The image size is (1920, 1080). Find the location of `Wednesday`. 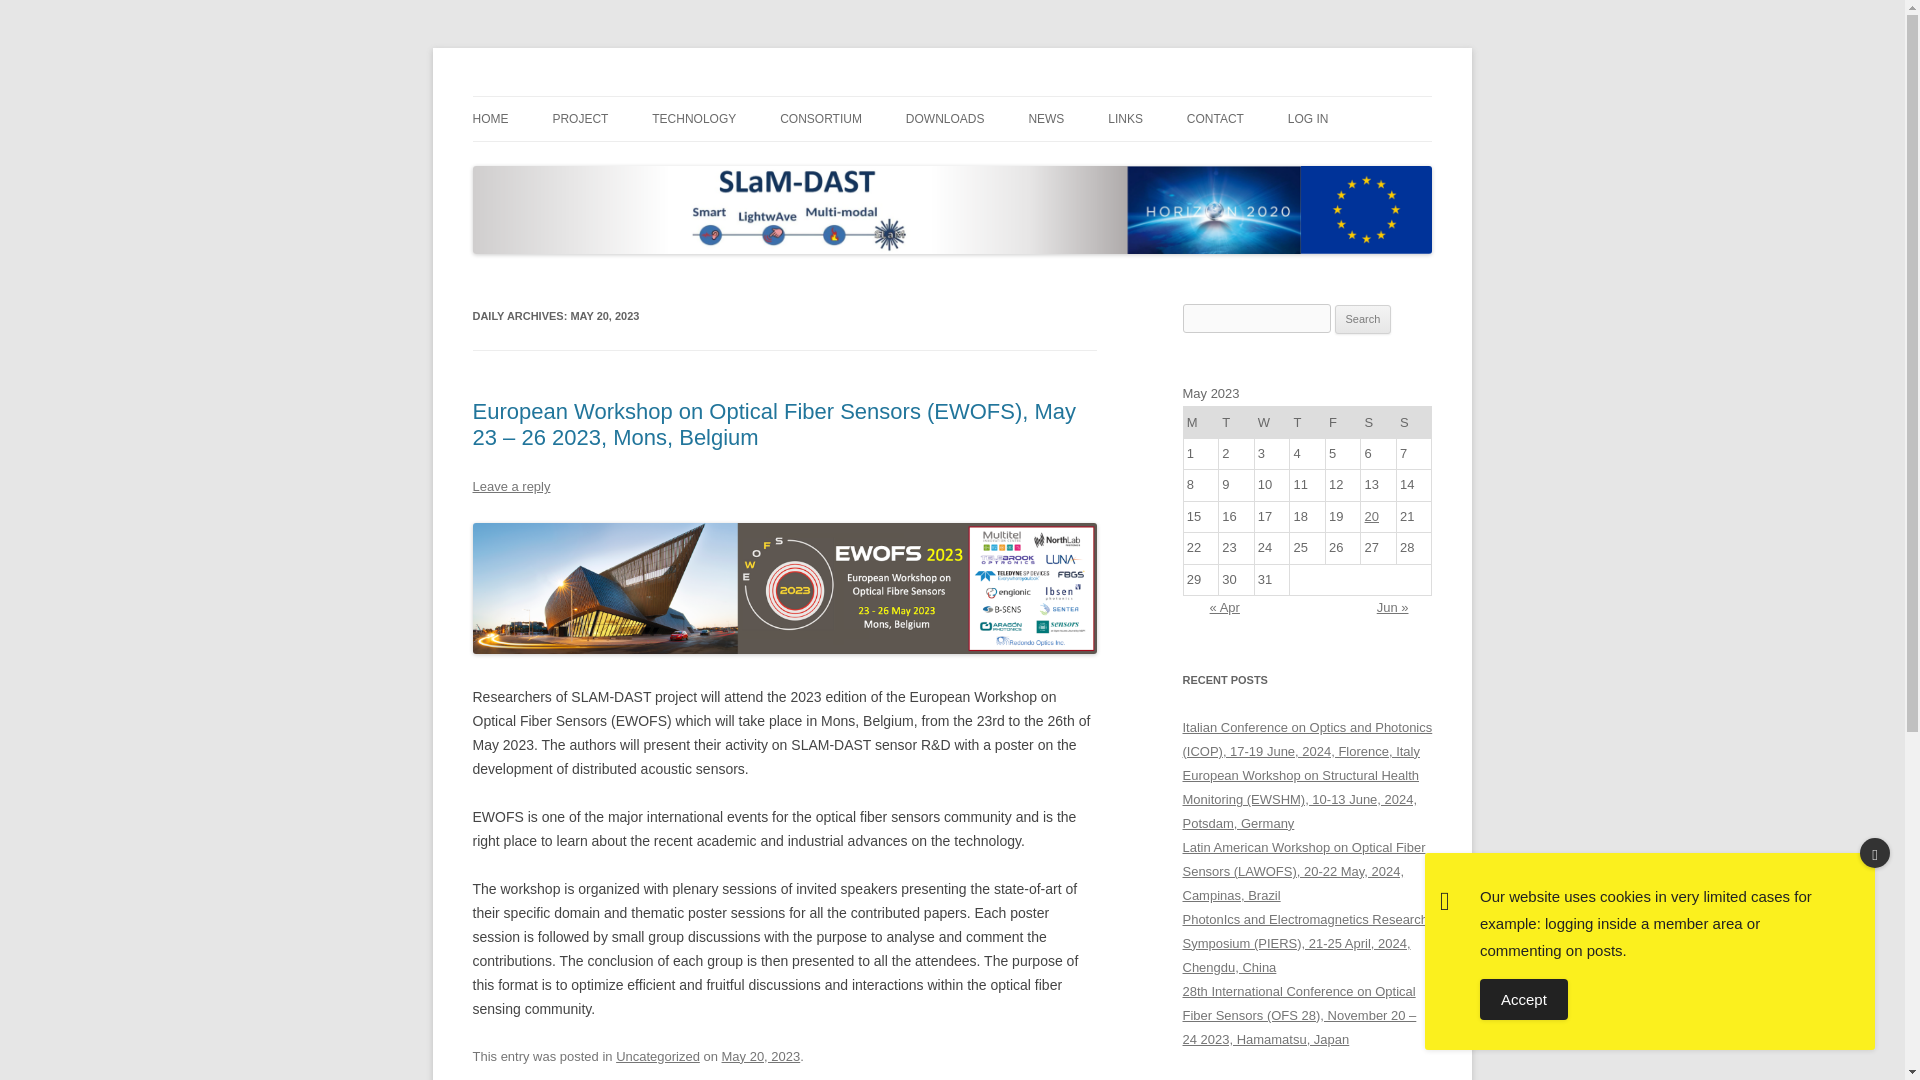

Wednesday is located at coordinates (1272, 422).